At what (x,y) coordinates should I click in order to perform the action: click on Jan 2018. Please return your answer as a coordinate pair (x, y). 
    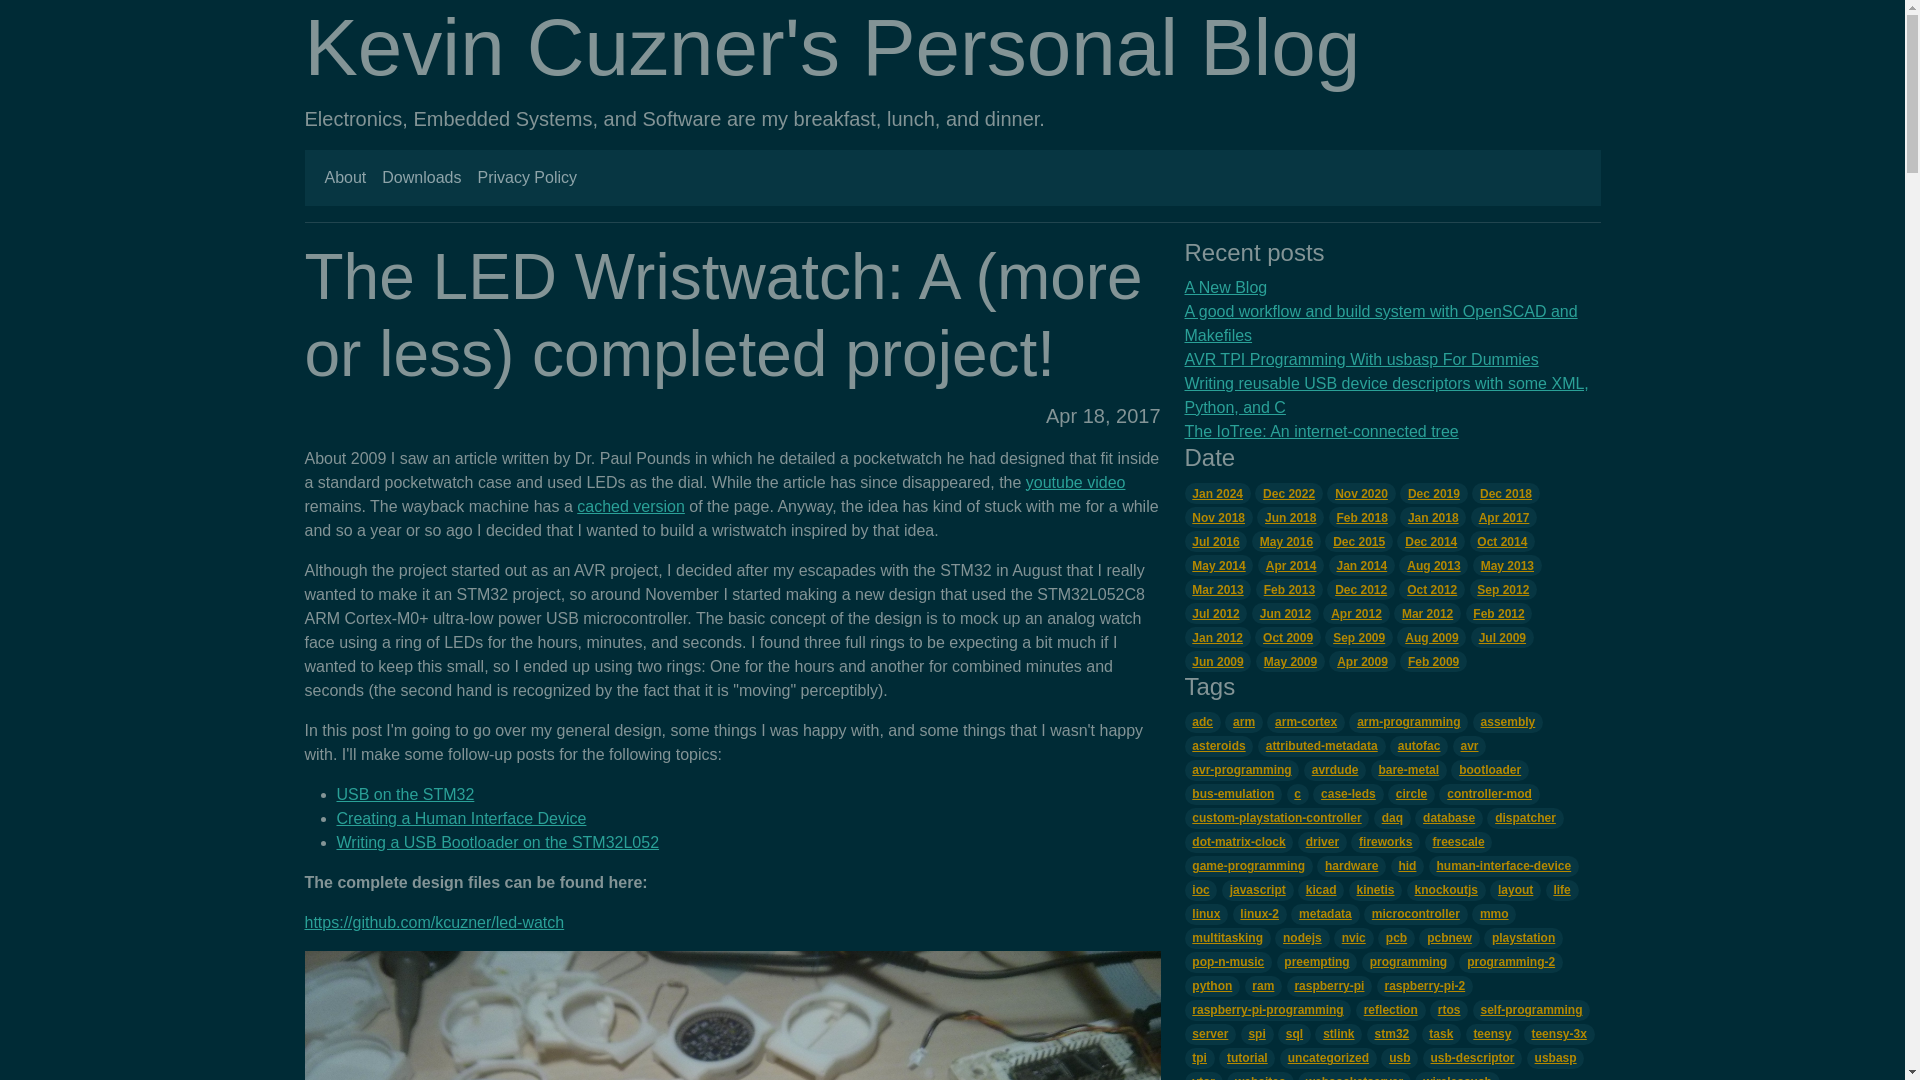
    Looking at the image, I should click on (1432, 516).